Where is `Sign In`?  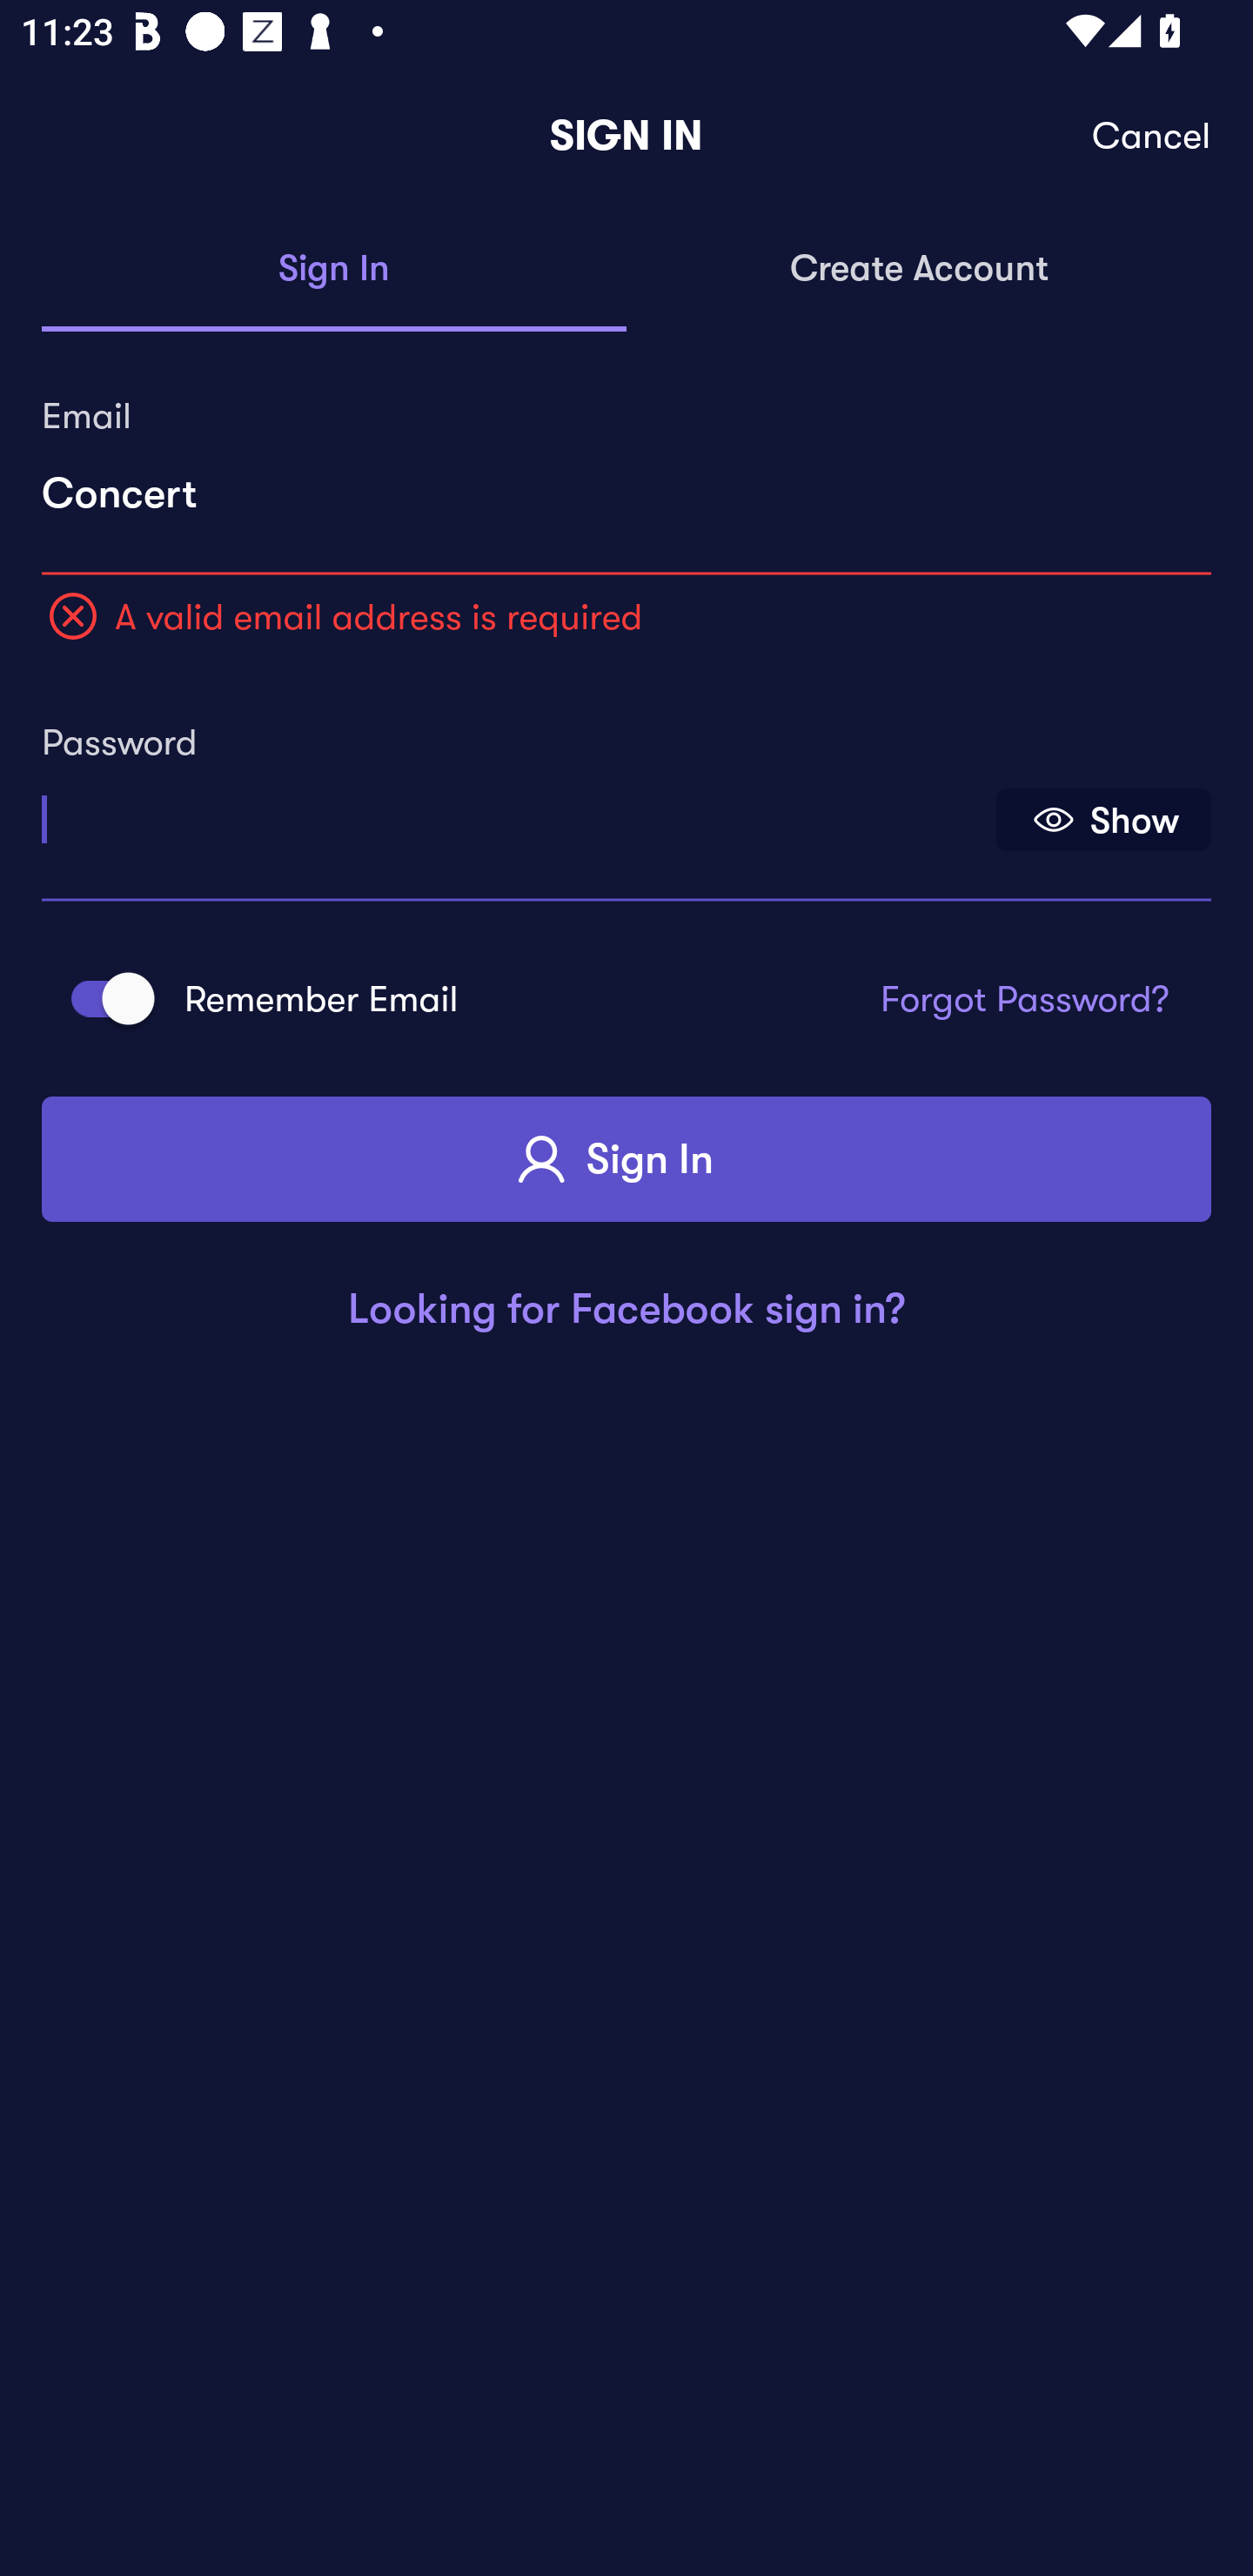
Sign In is located at coordinates (626, 1159).